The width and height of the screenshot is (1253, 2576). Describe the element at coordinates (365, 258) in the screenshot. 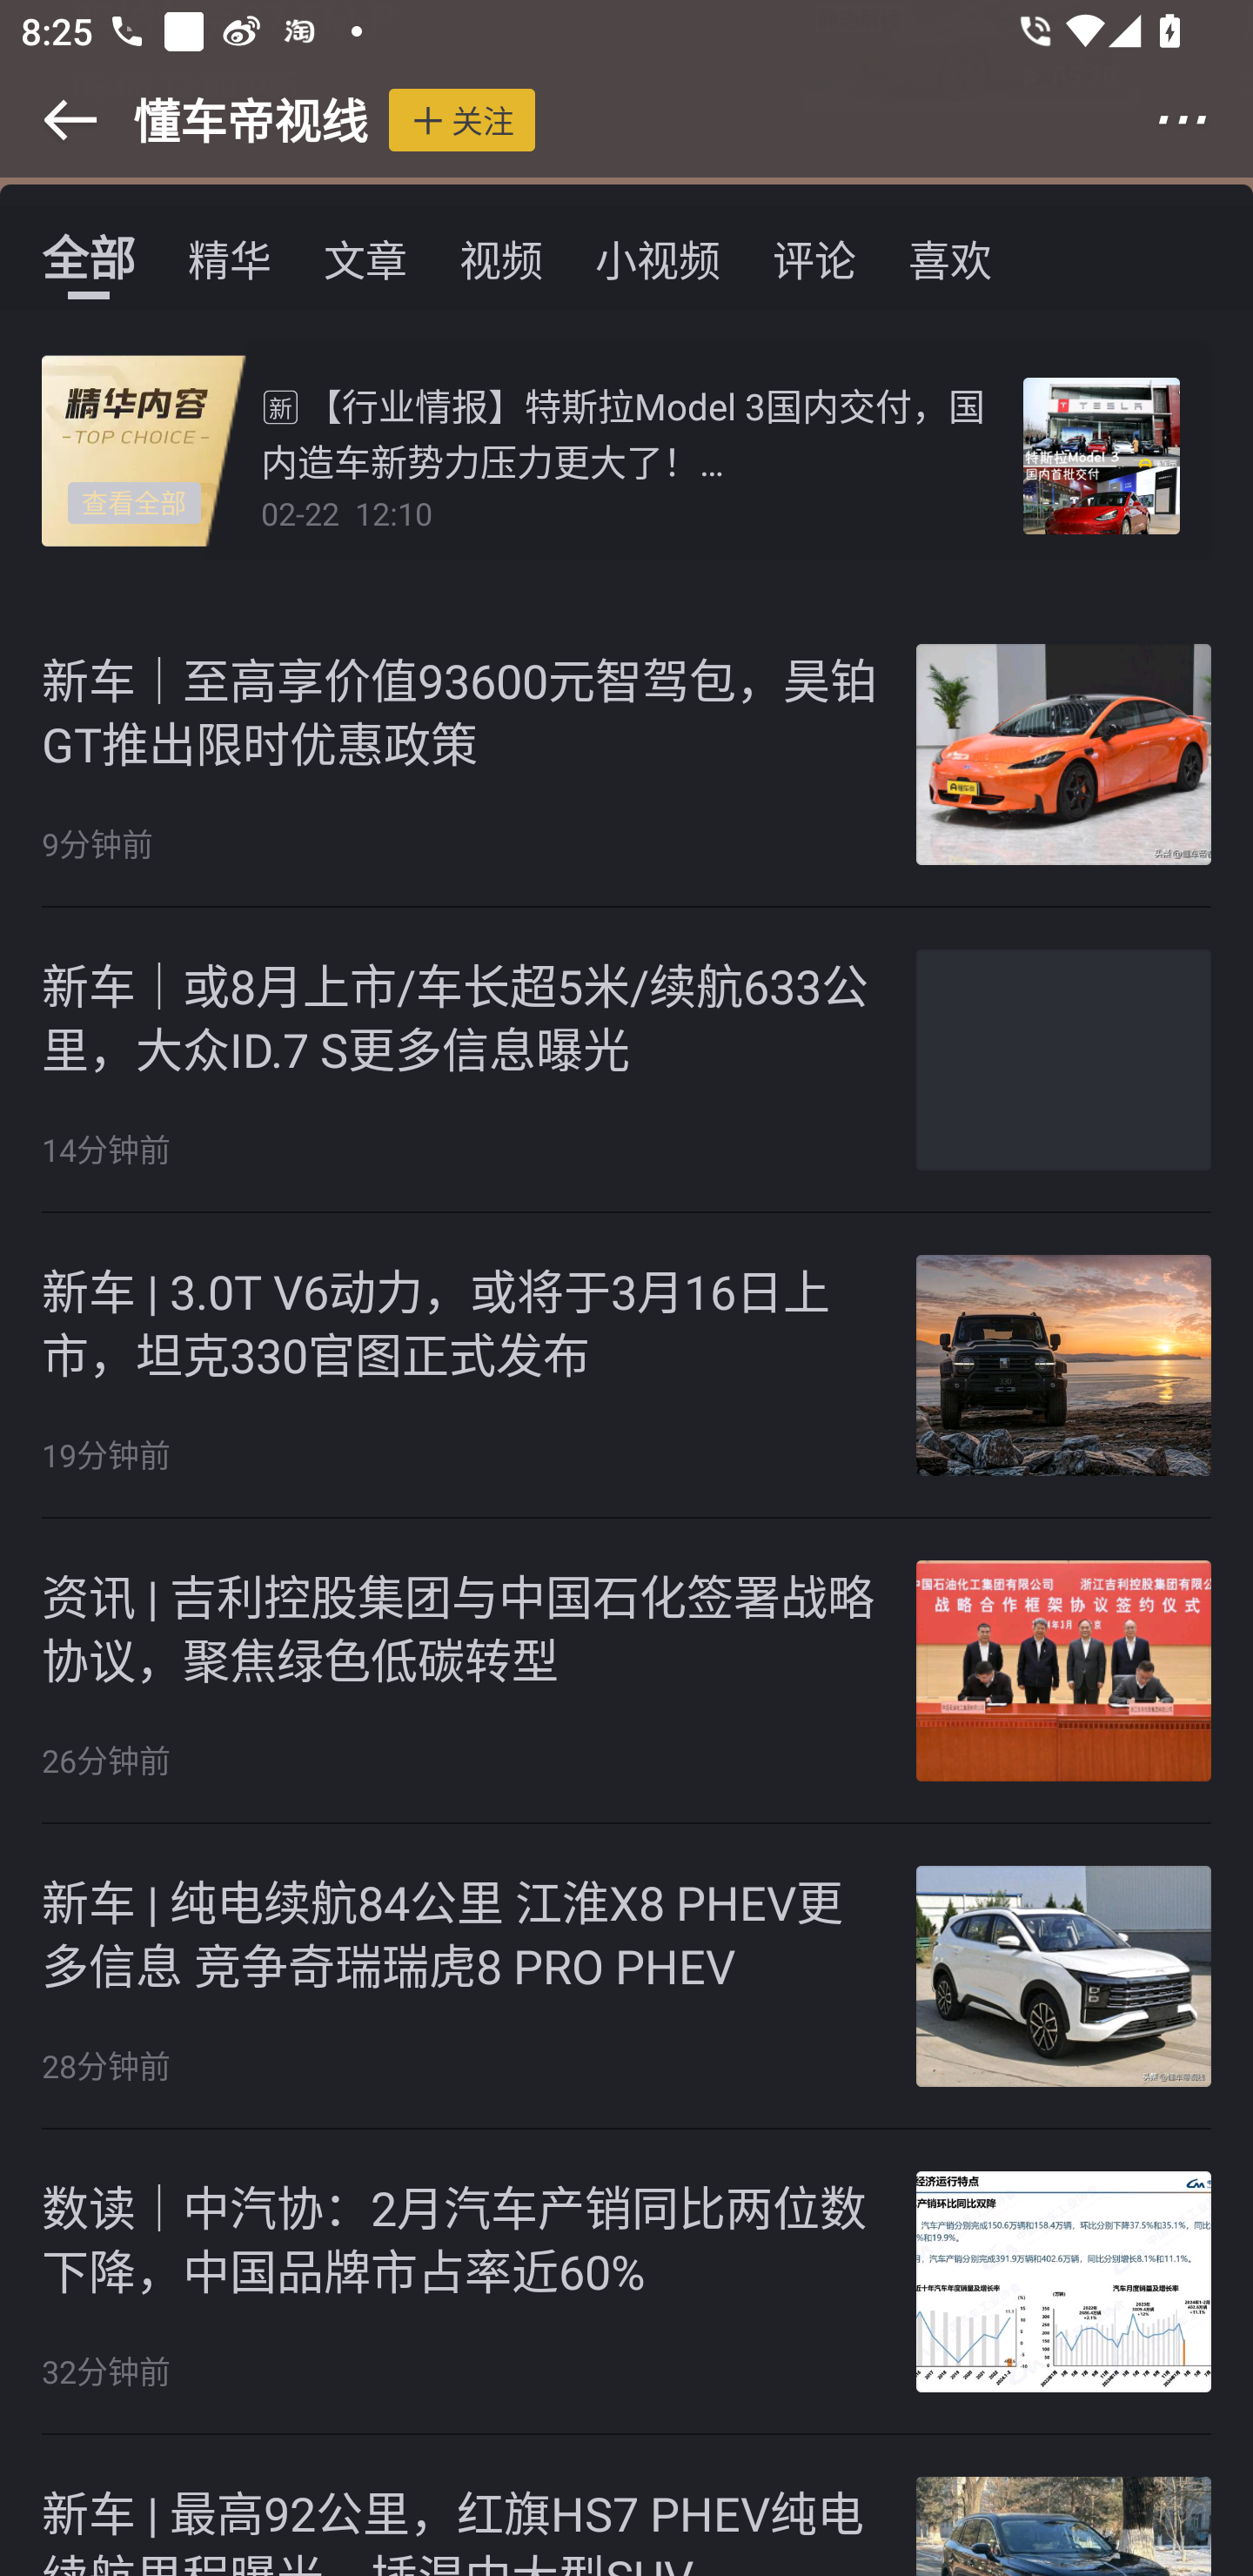

I see `文章` at that location.